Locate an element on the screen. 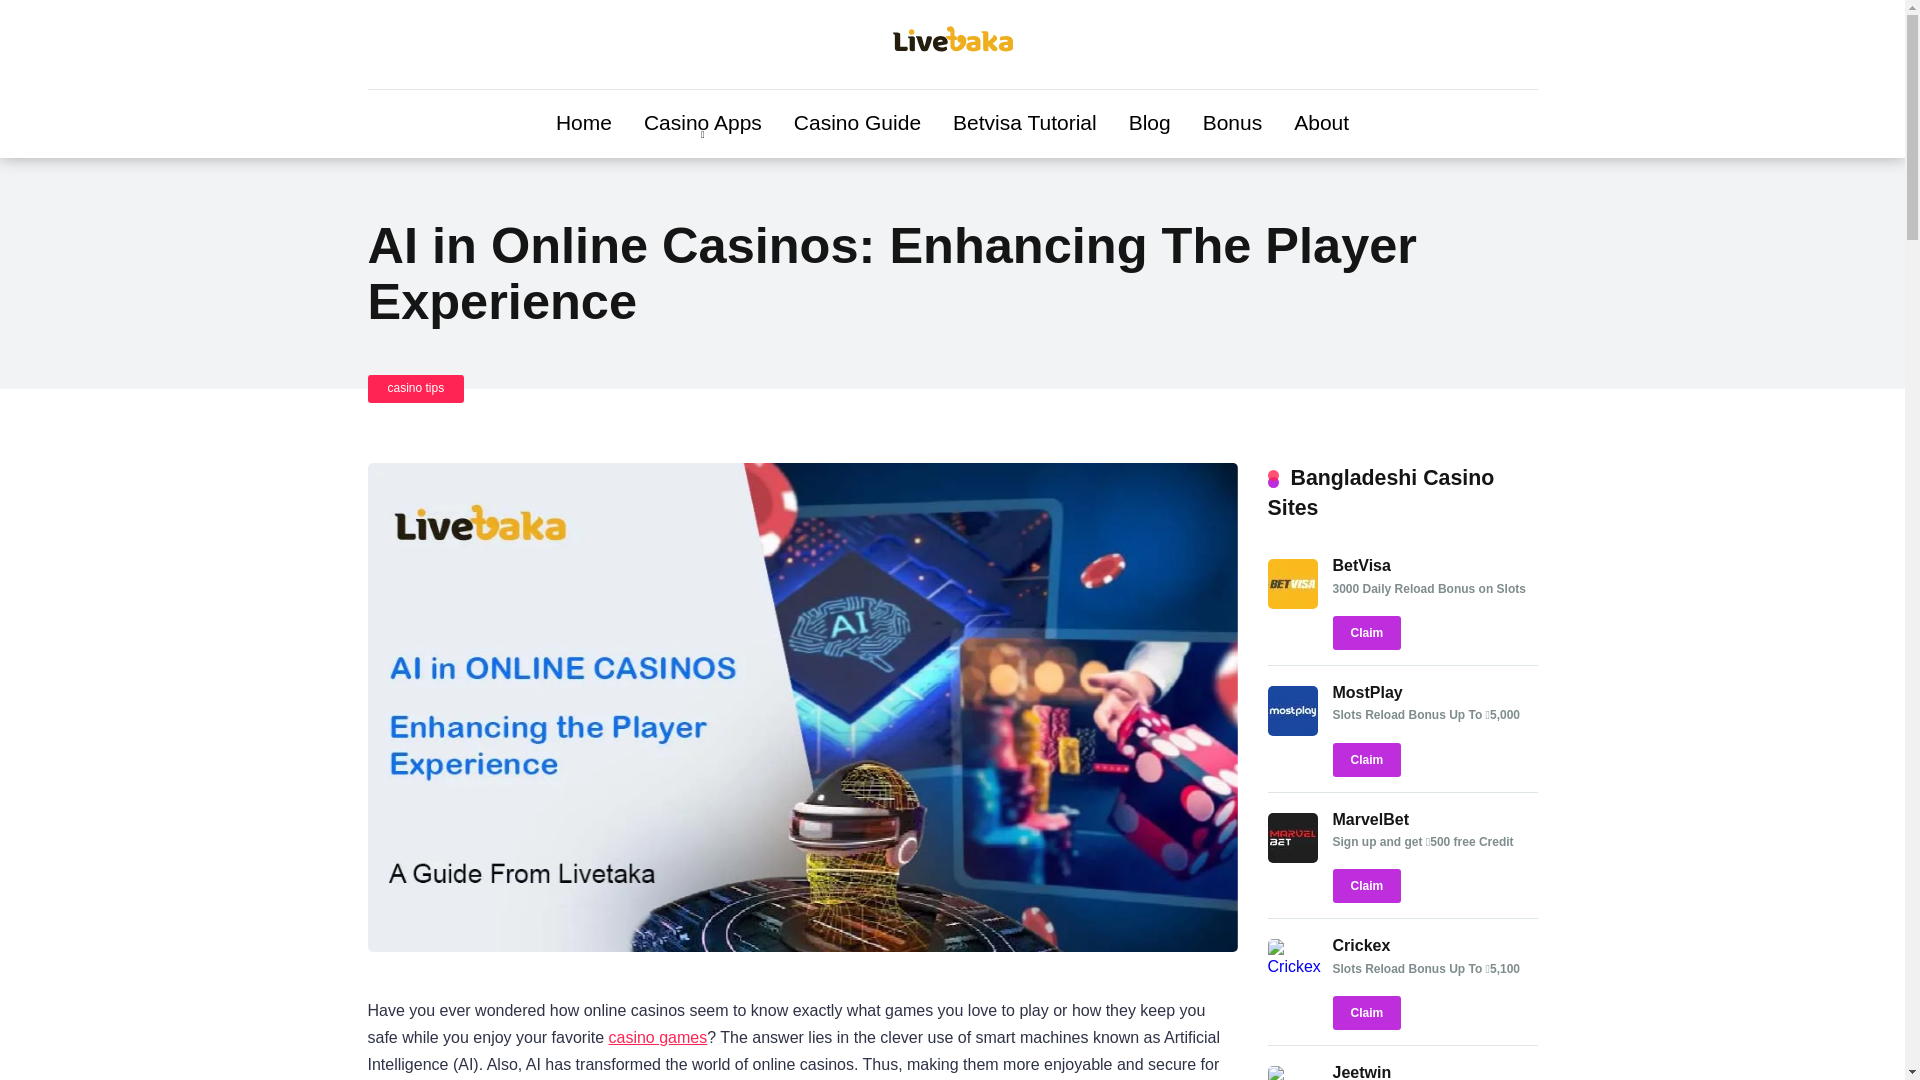 Image resolution: width=1920 pixels, height=1080 pixels. Casino Guide is located at coordinates (856, 123).